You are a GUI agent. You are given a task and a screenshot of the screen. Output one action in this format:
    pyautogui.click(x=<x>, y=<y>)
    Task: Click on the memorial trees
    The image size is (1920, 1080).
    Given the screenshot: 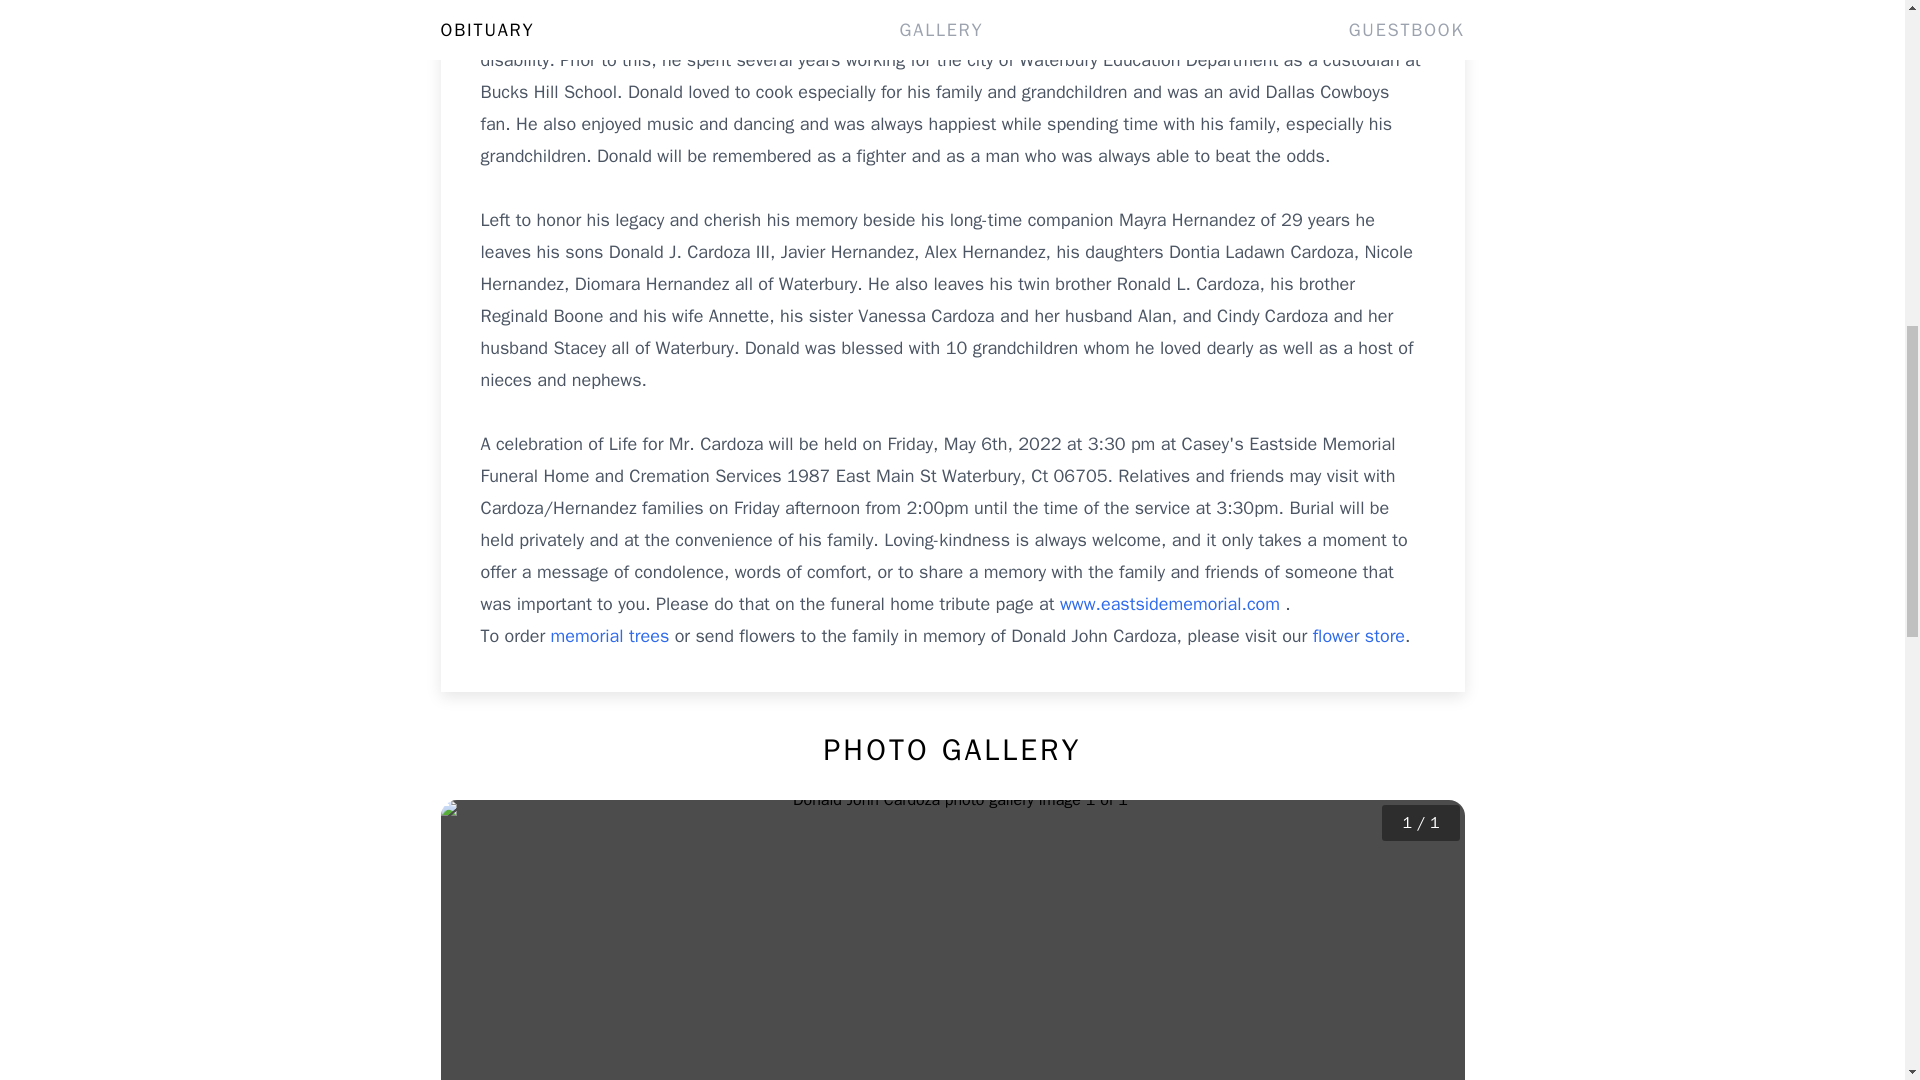 What is the action you would take?
    pyautogui.click(x=610, y=636)
    